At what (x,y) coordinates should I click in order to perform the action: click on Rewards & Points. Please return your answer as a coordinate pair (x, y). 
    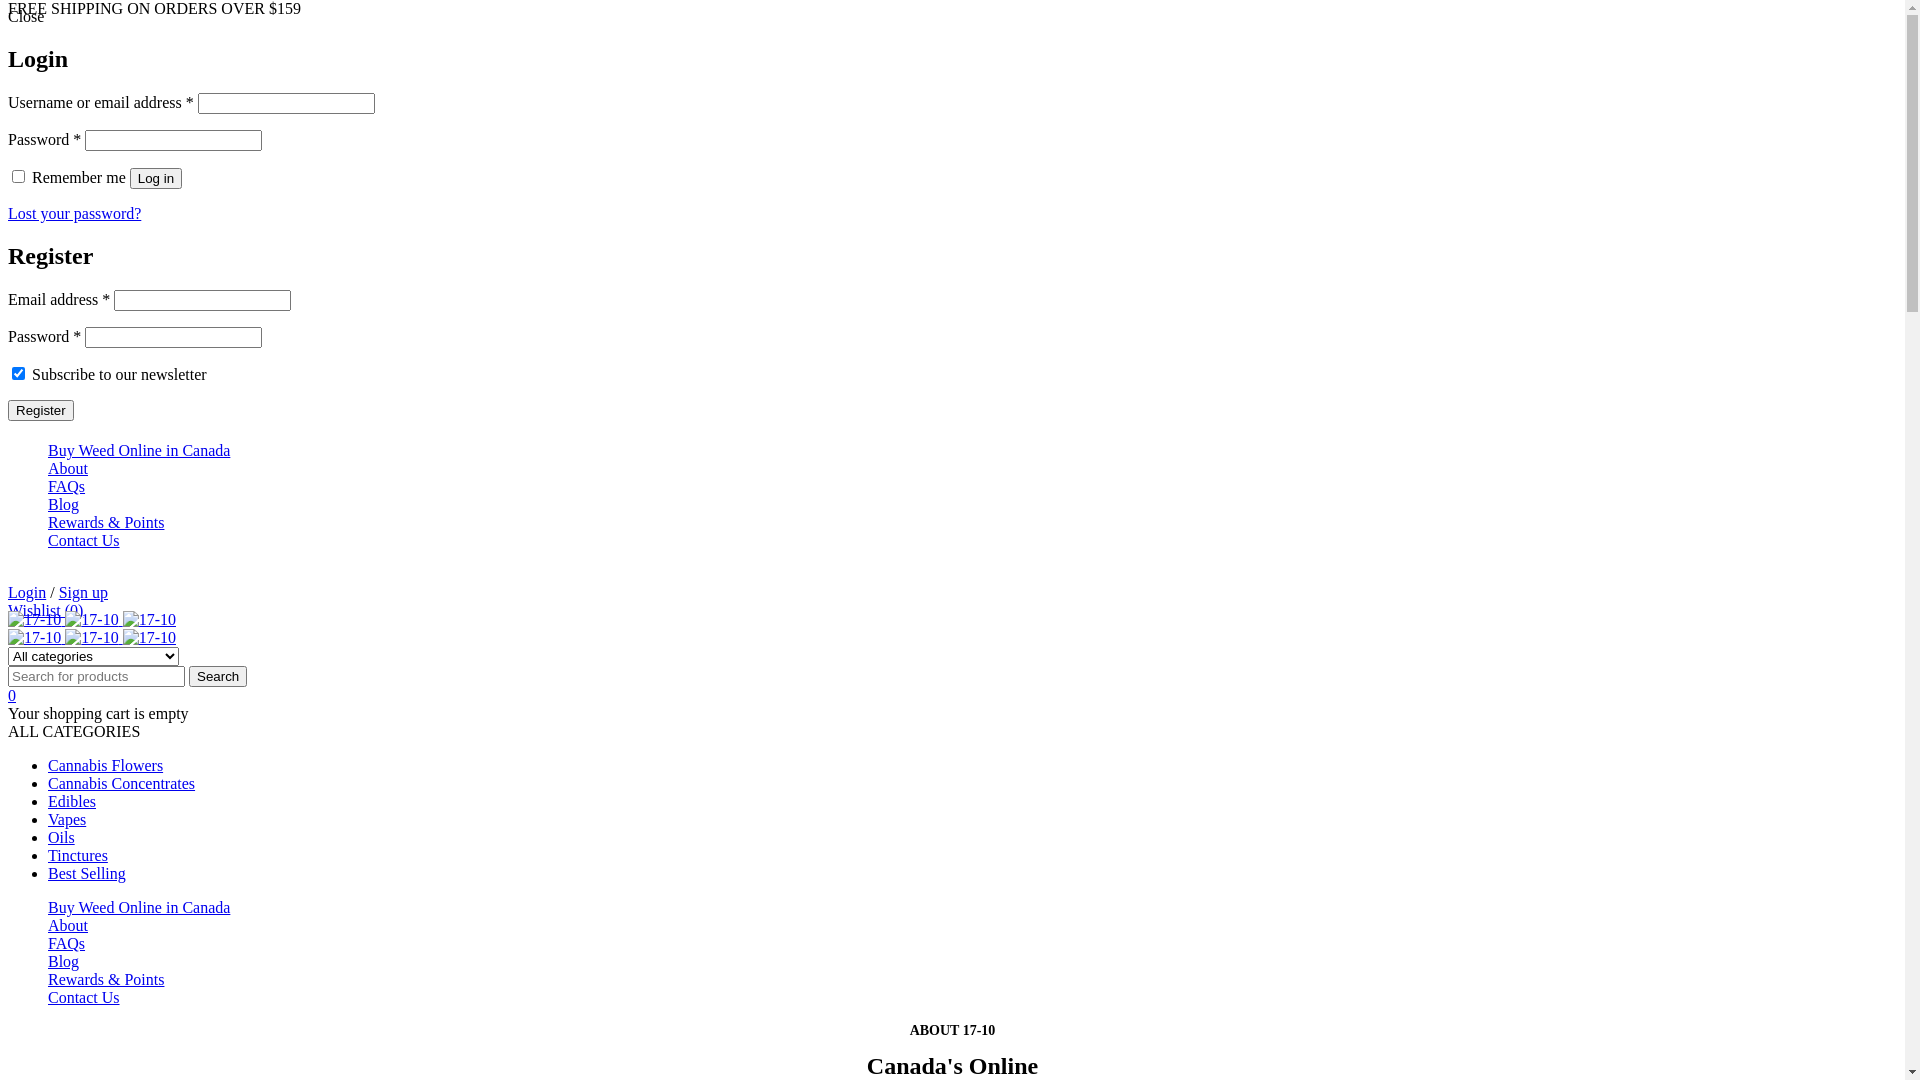
    Looking at the image, I should click on (106, 522).